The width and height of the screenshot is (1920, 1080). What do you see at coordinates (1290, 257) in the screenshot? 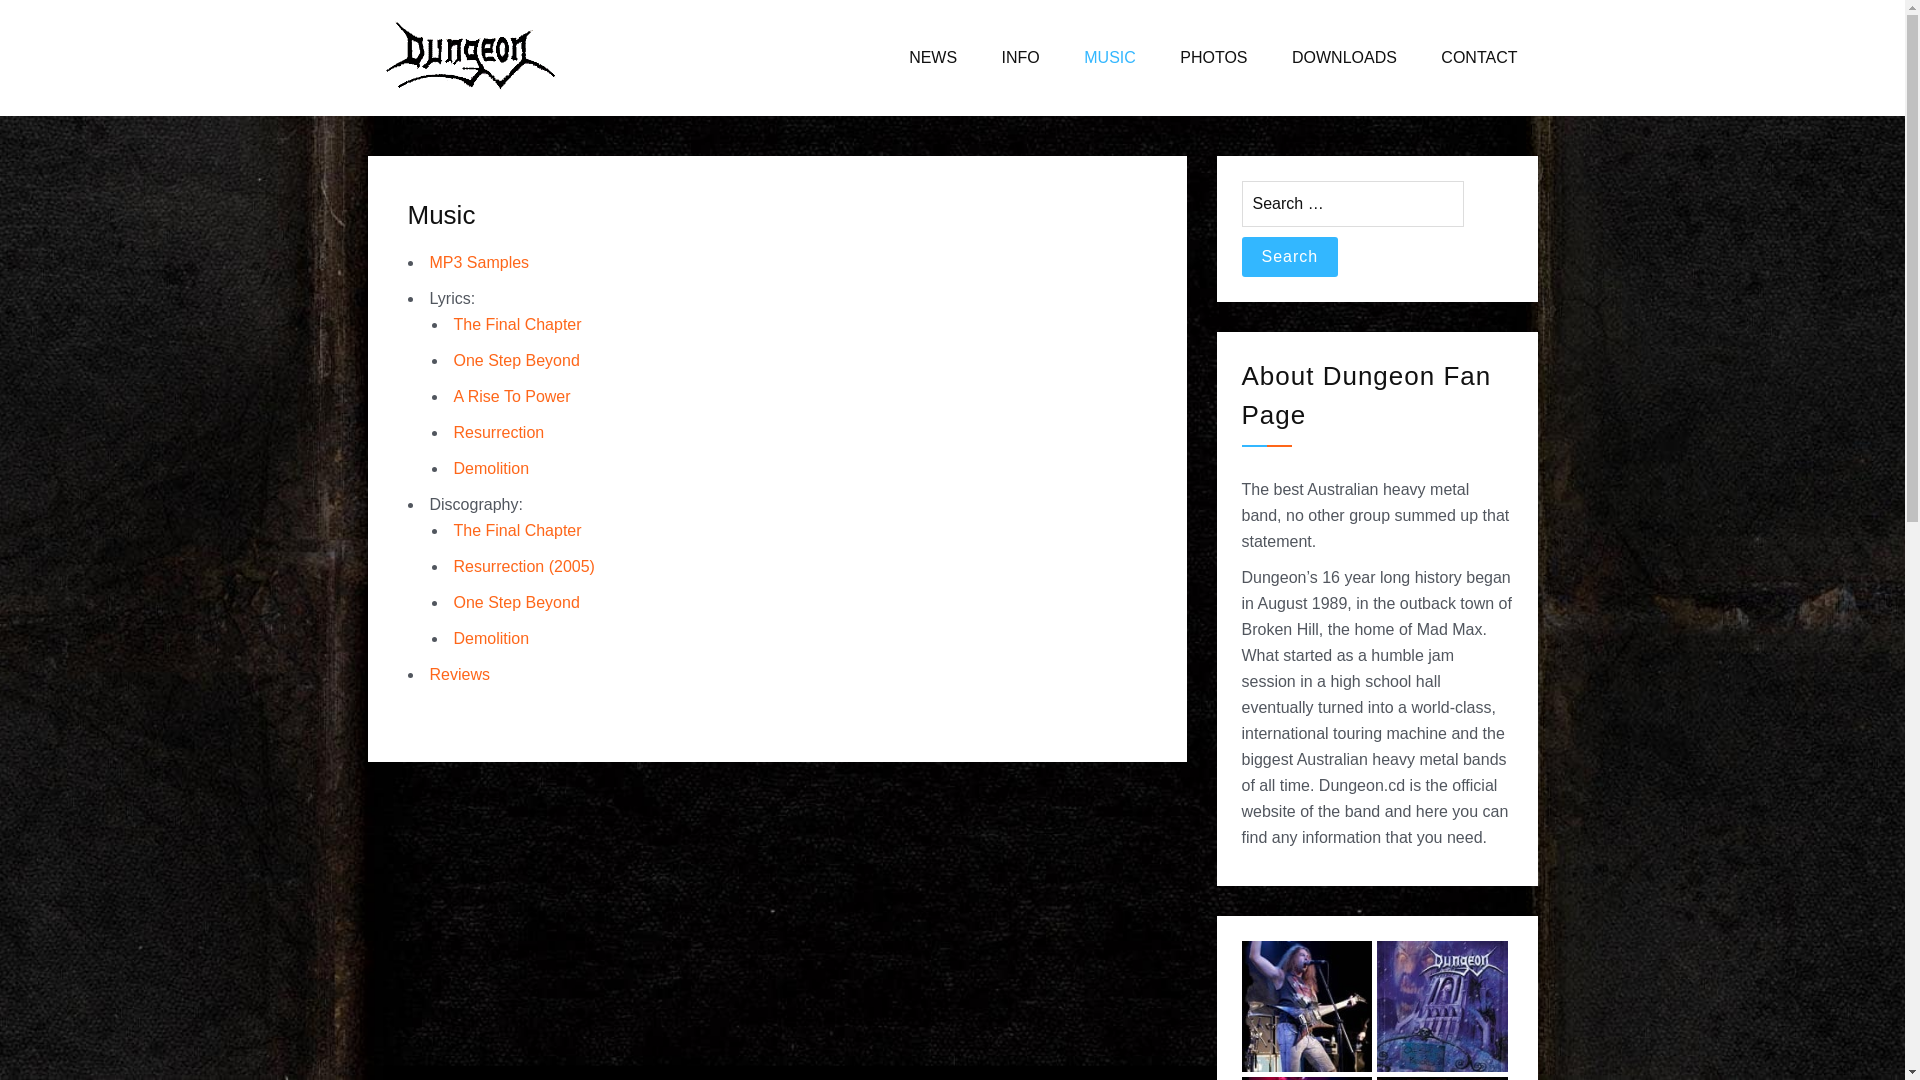
I see `Search` at bounding box center [1290, 257].